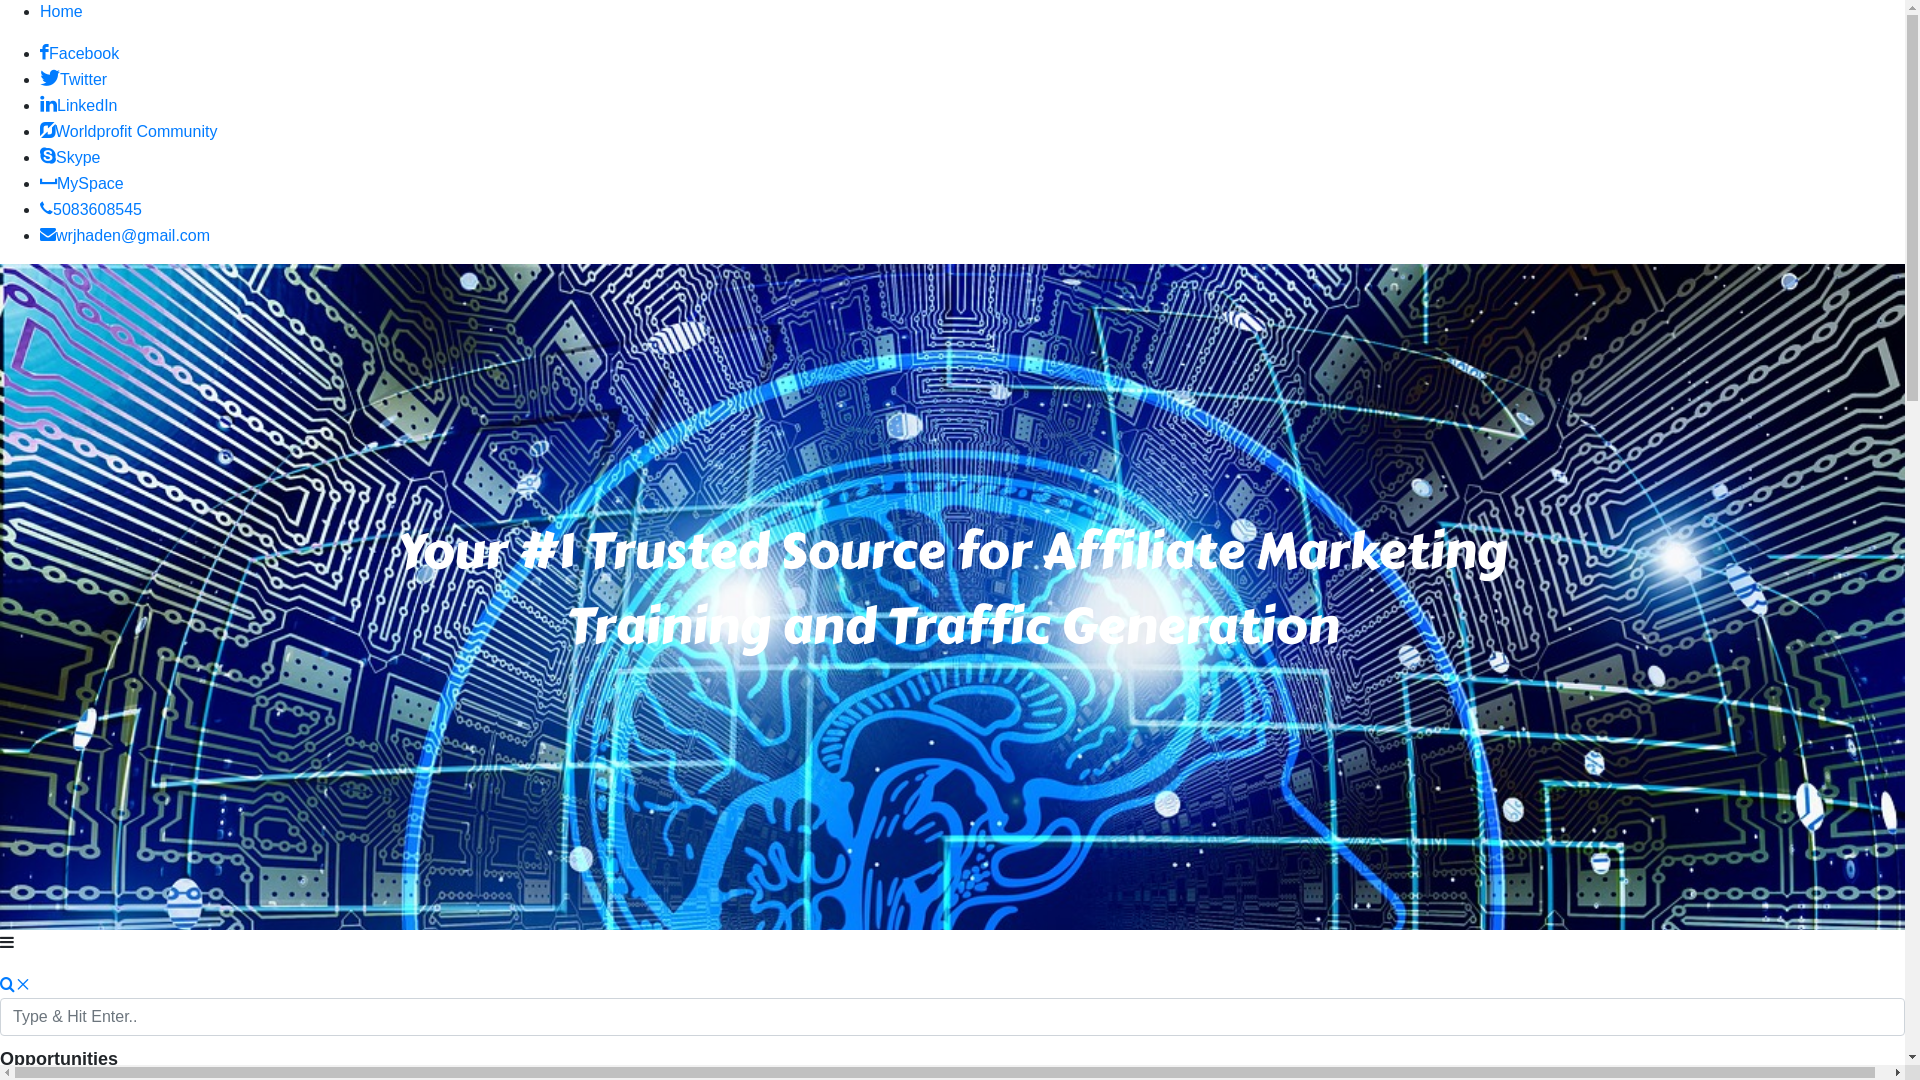 Image resolution: width=1920 pixels, height=1080 pixels. What do you see at coordinates (74, 80) in the screenshot?
I see `Twitter` at bounding box center [74, 80].